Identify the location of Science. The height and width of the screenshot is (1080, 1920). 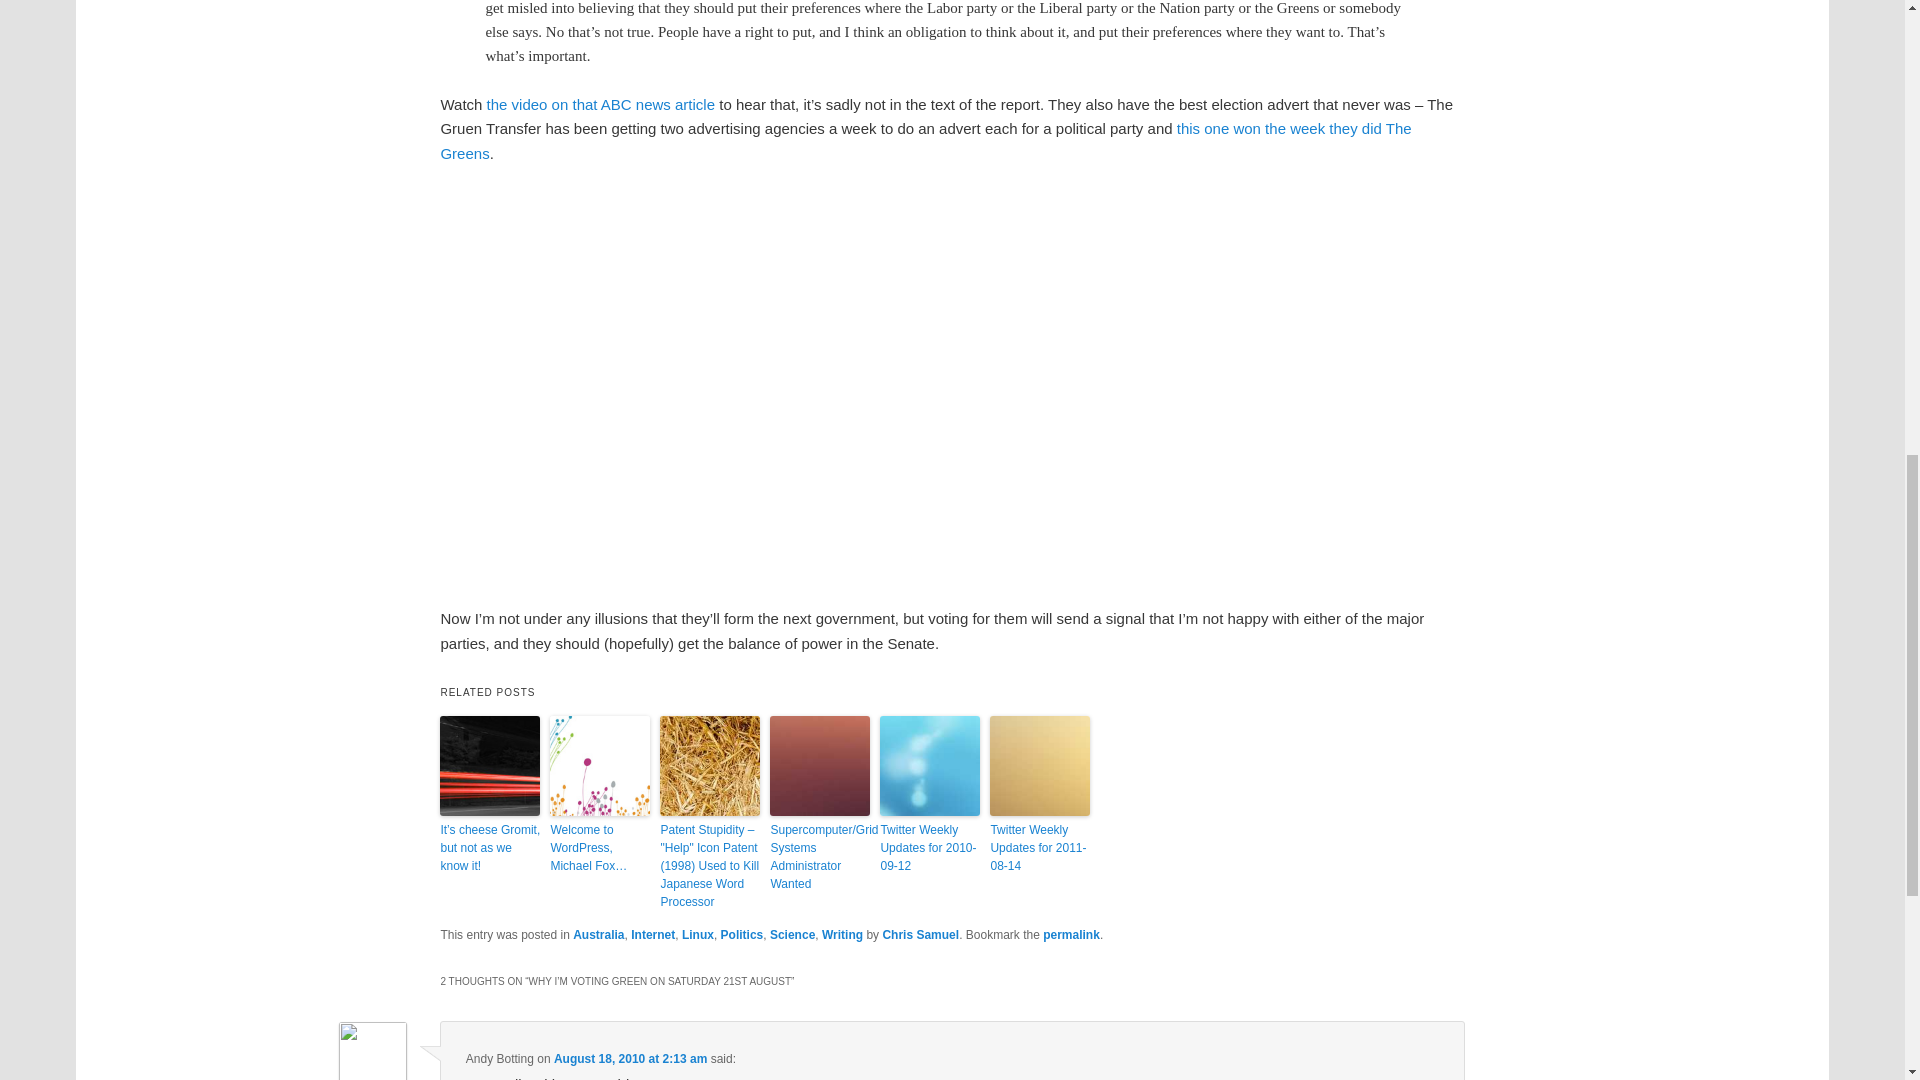
(792, 934).